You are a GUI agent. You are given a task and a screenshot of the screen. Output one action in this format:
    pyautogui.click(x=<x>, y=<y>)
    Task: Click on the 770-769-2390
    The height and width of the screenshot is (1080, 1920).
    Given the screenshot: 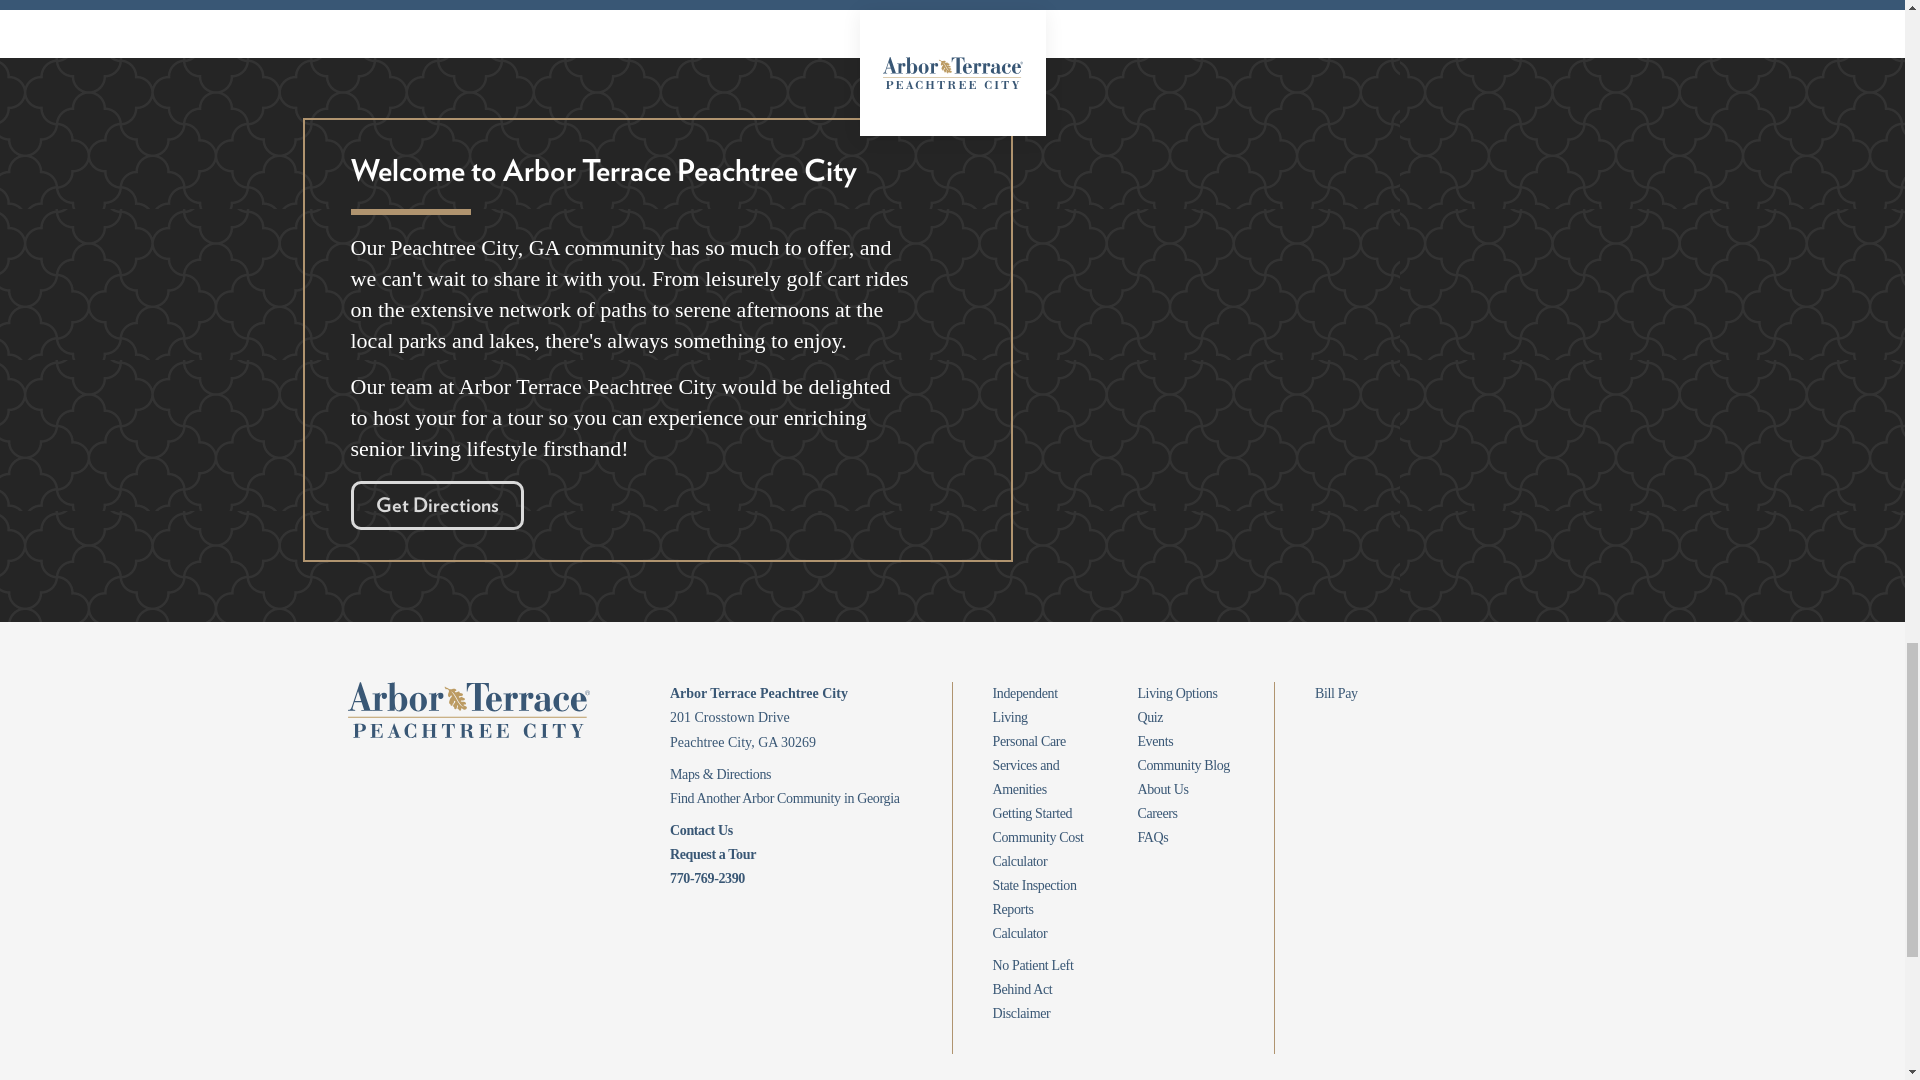 What is the action you would take?
    pyautogui.click(x=707, y=878)
    